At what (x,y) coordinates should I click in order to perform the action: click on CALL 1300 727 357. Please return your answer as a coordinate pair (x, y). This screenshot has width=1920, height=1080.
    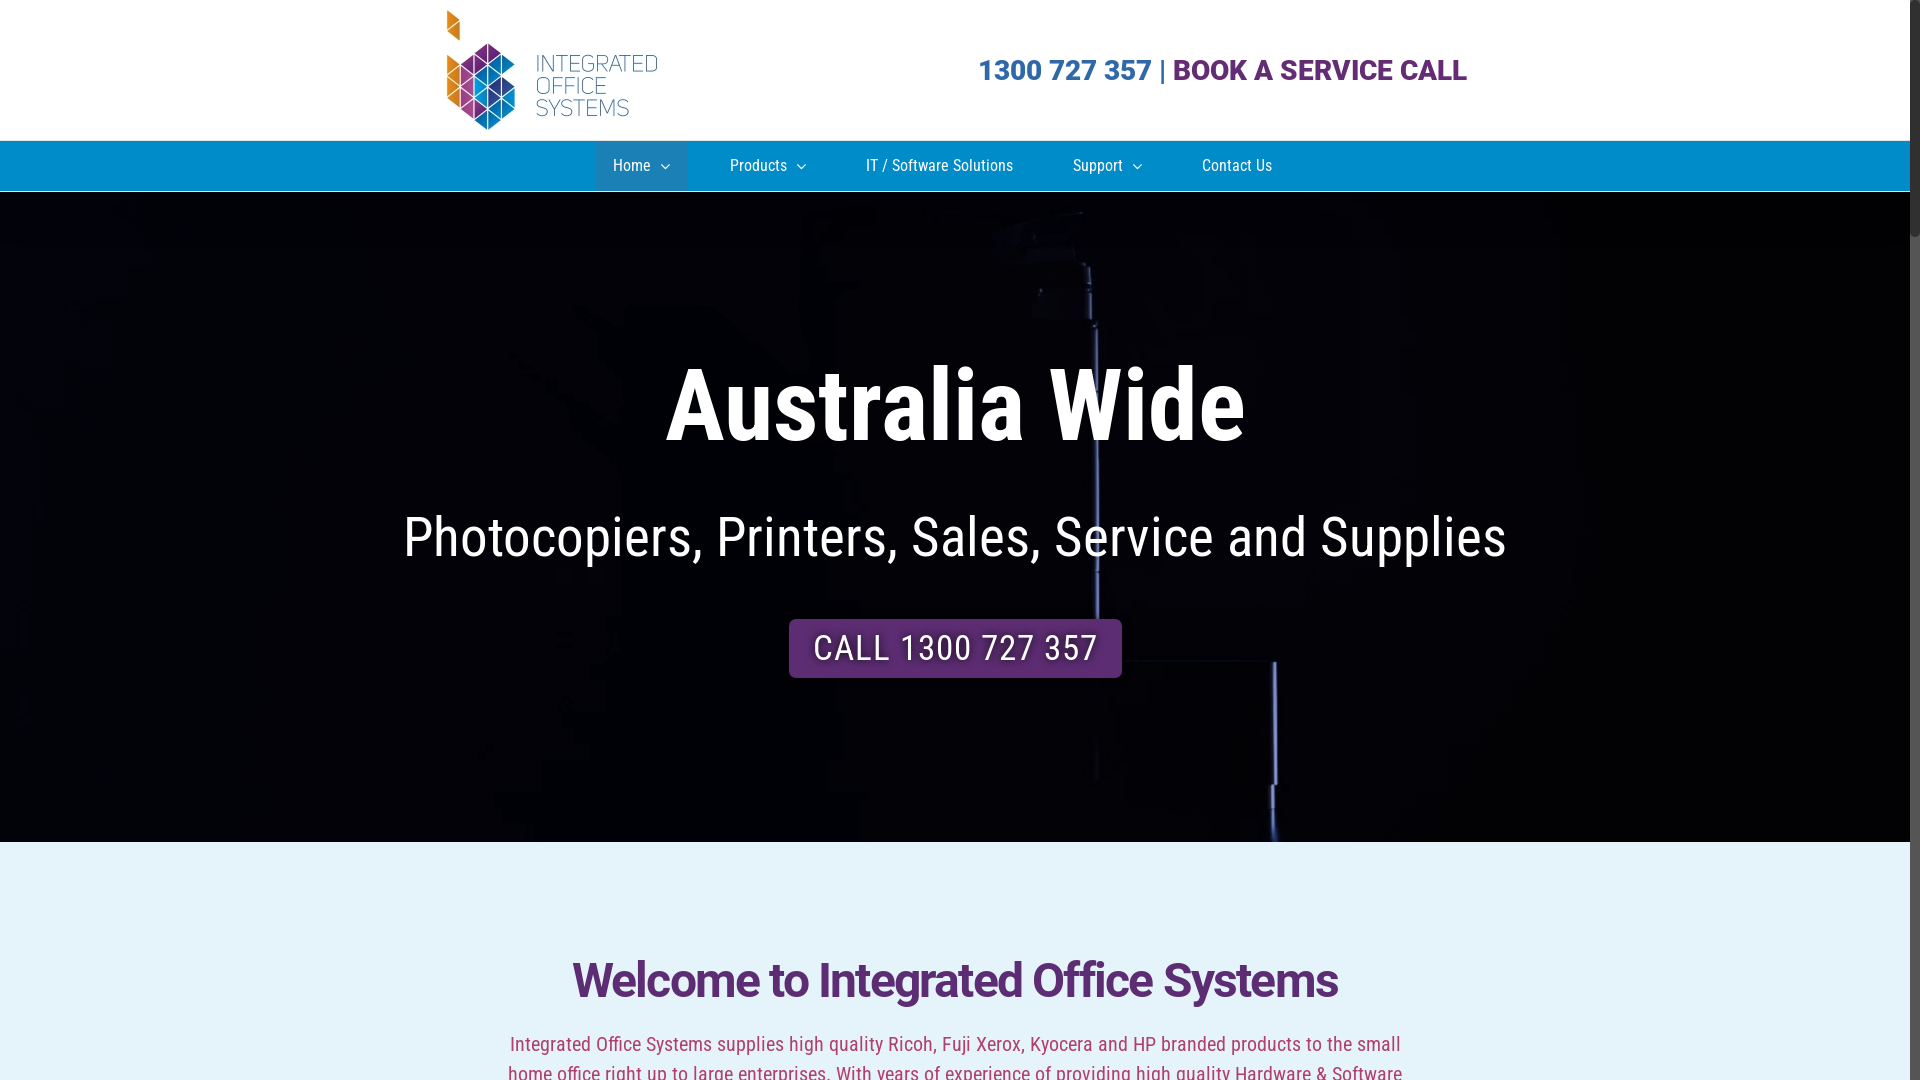
    Looking at the image, I should click on (954, 648).